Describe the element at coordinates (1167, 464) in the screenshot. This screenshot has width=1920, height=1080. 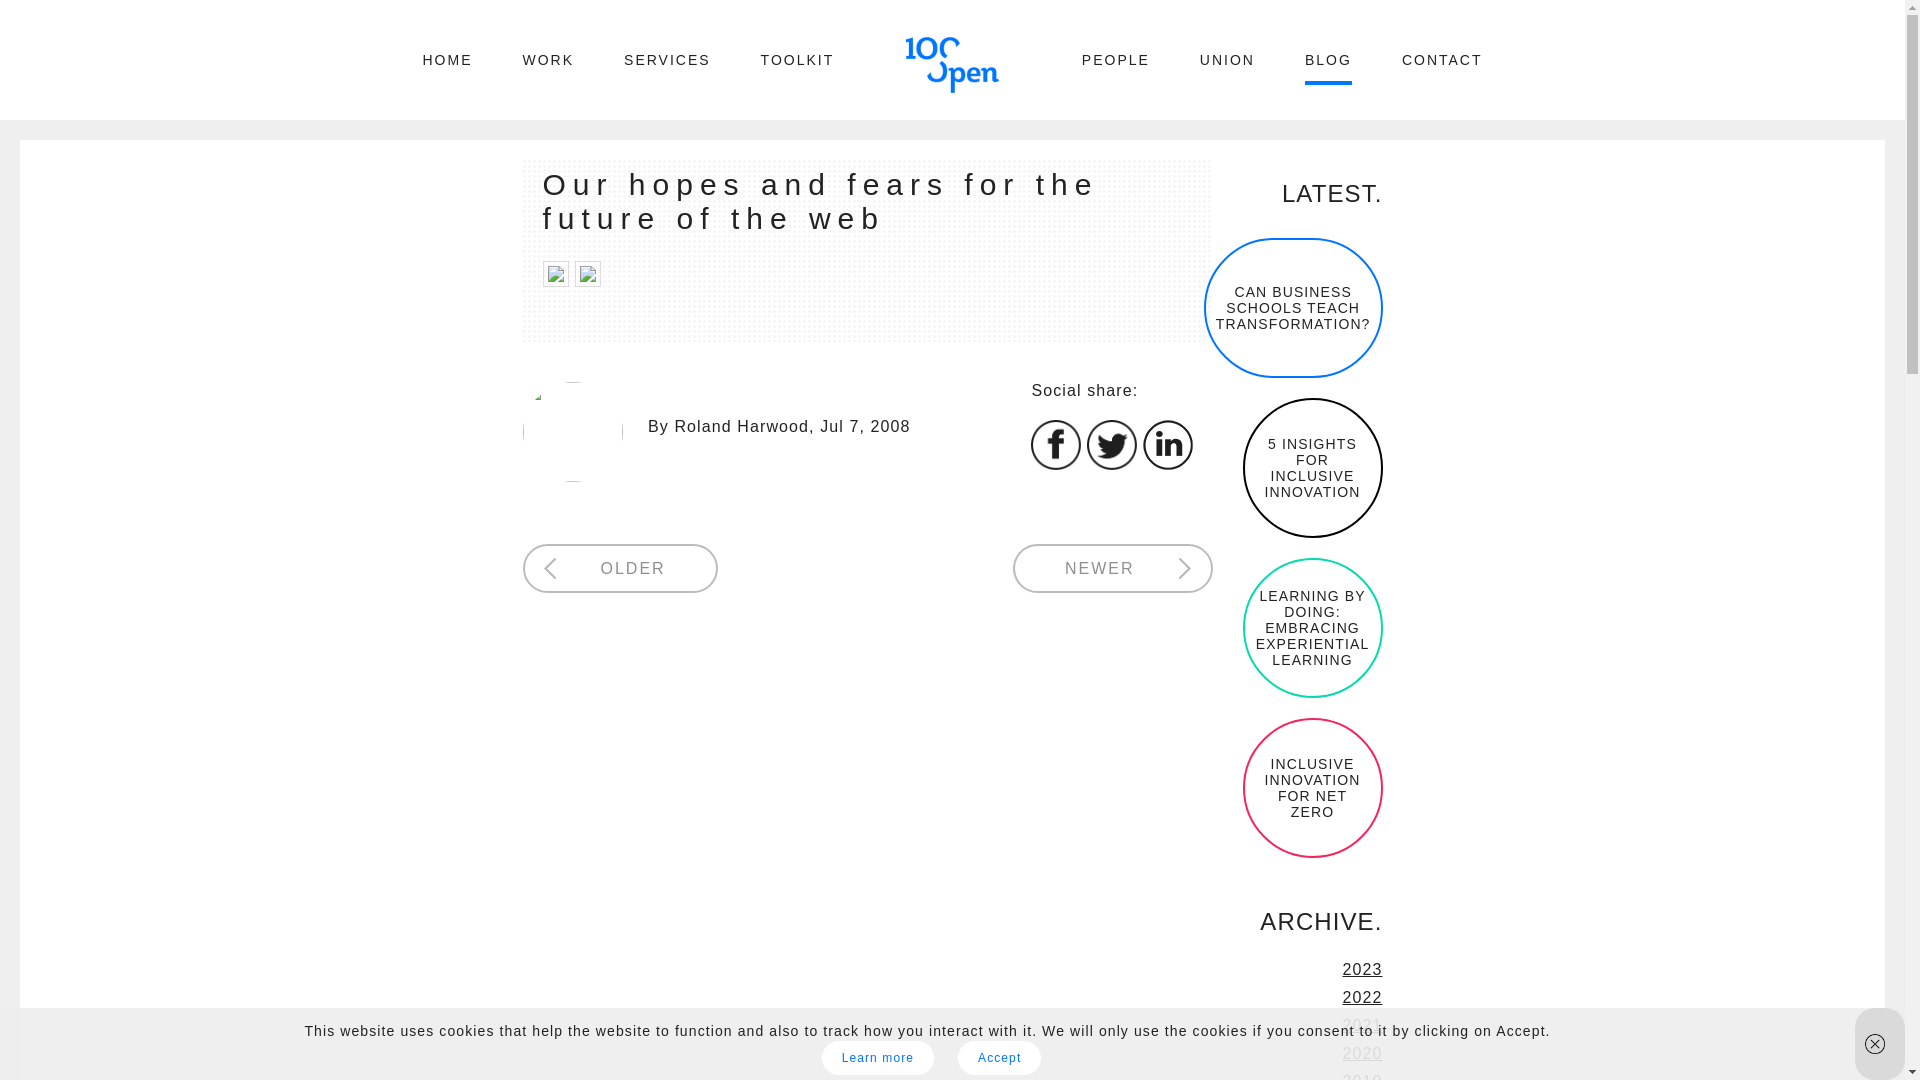
I see `Share on Linkedin` at that location.